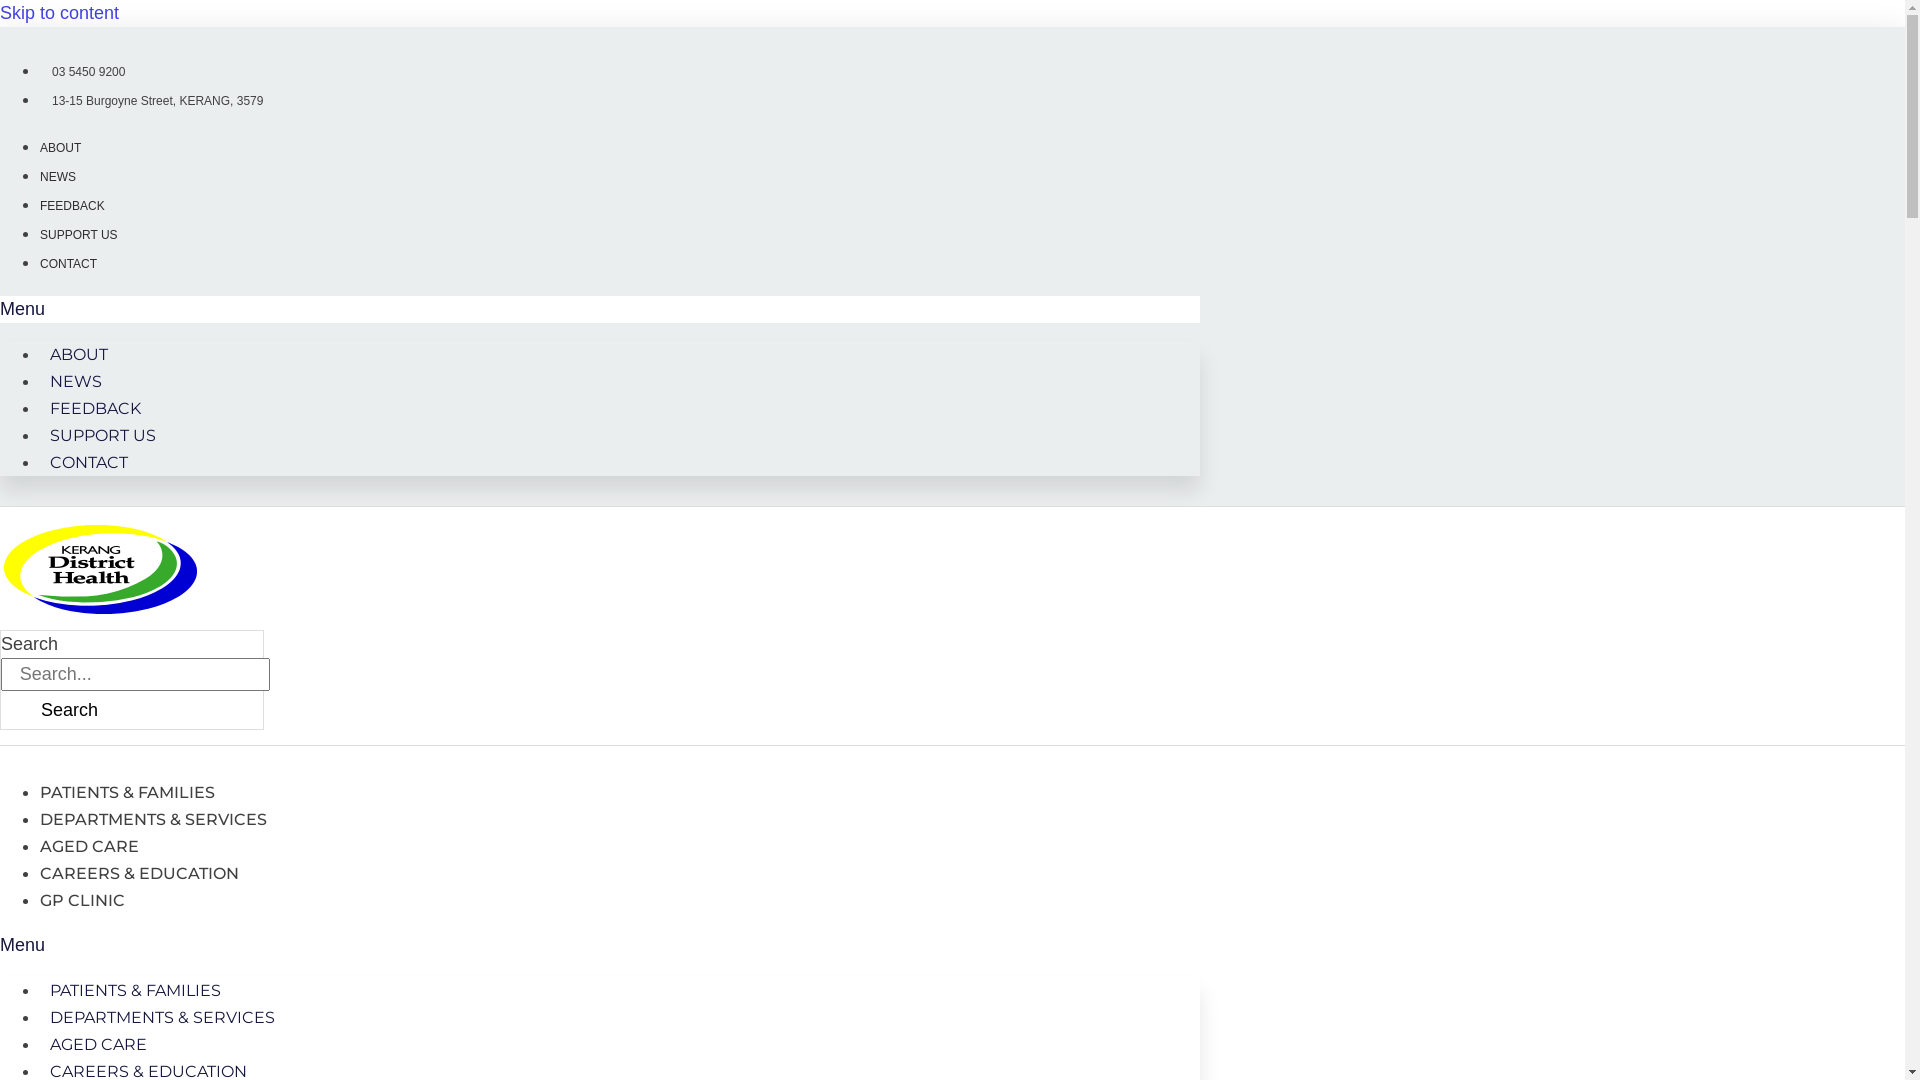 This screenshot has height=1080, width=1920. I want to click on Skip to content, so click(60, 13).